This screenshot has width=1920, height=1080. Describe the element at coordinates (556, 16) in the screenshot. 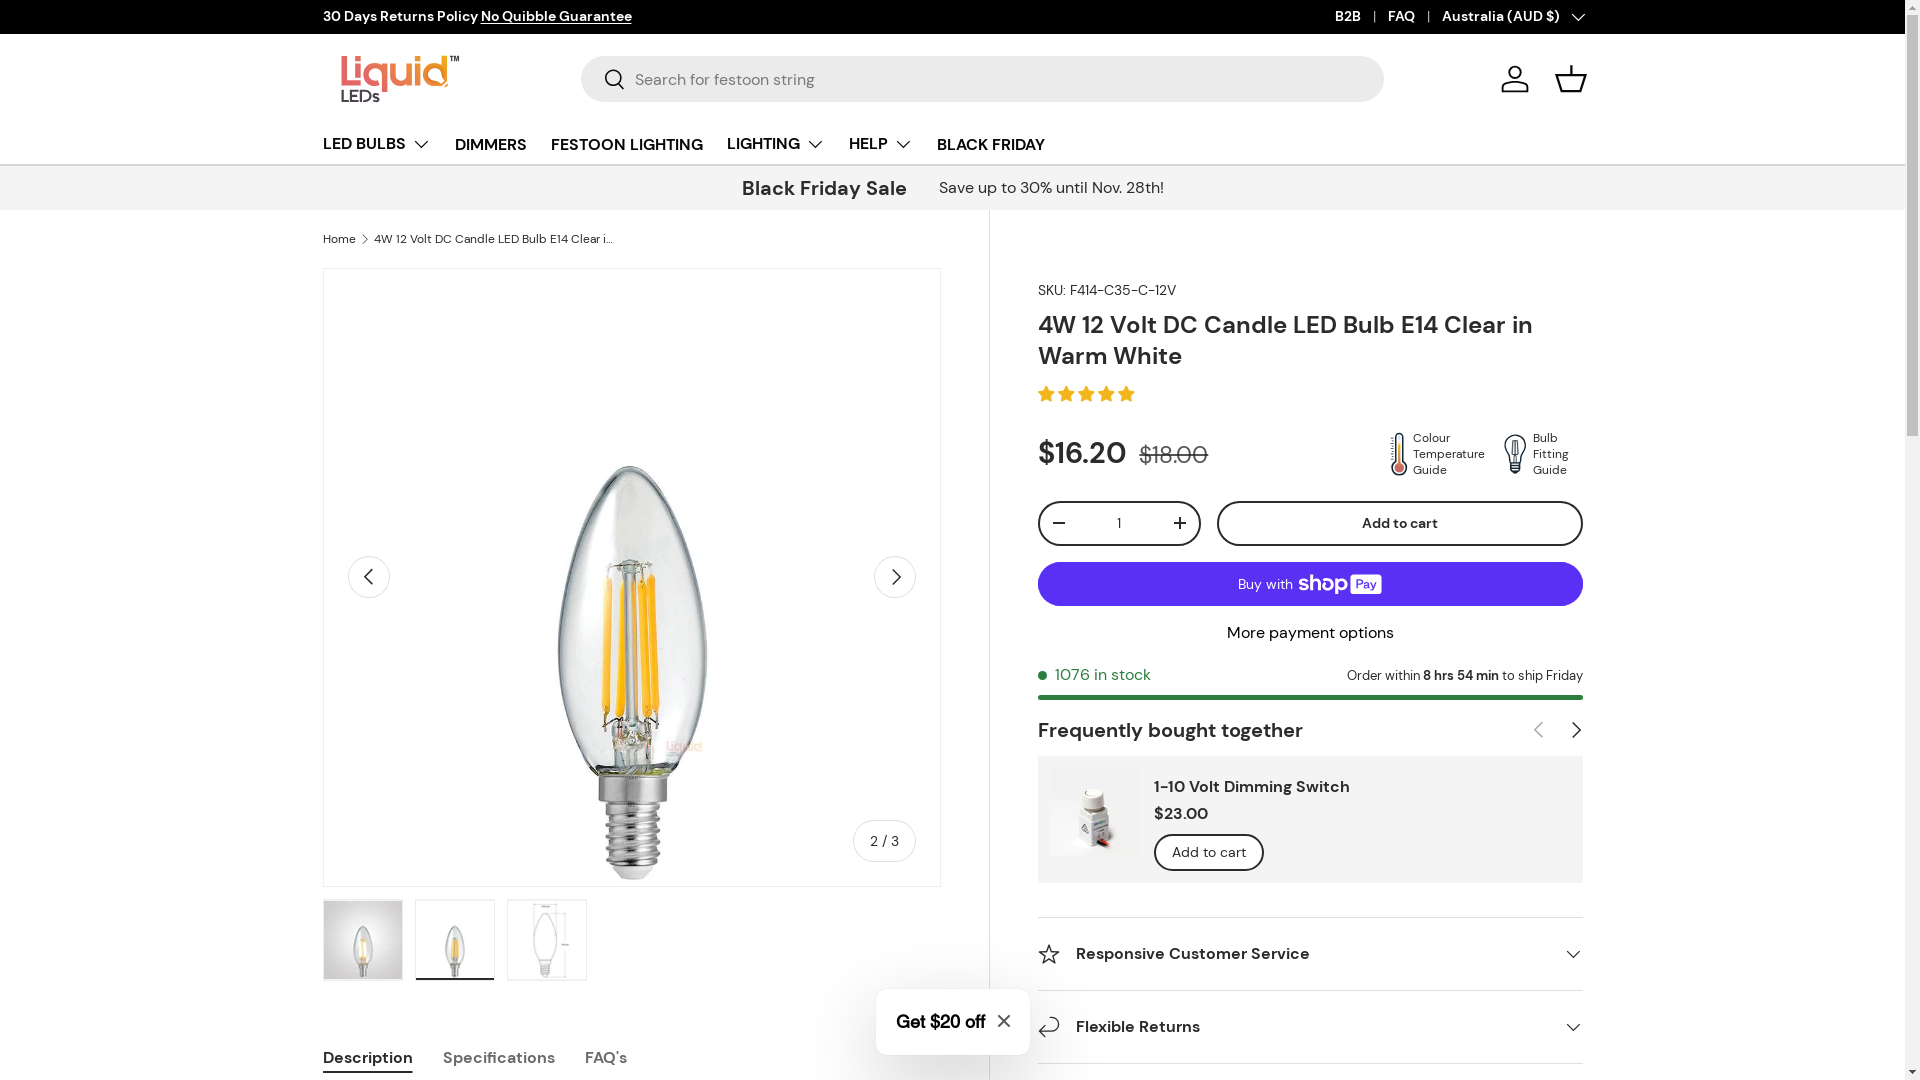

I see `No Quibble Guarantee` at that location.